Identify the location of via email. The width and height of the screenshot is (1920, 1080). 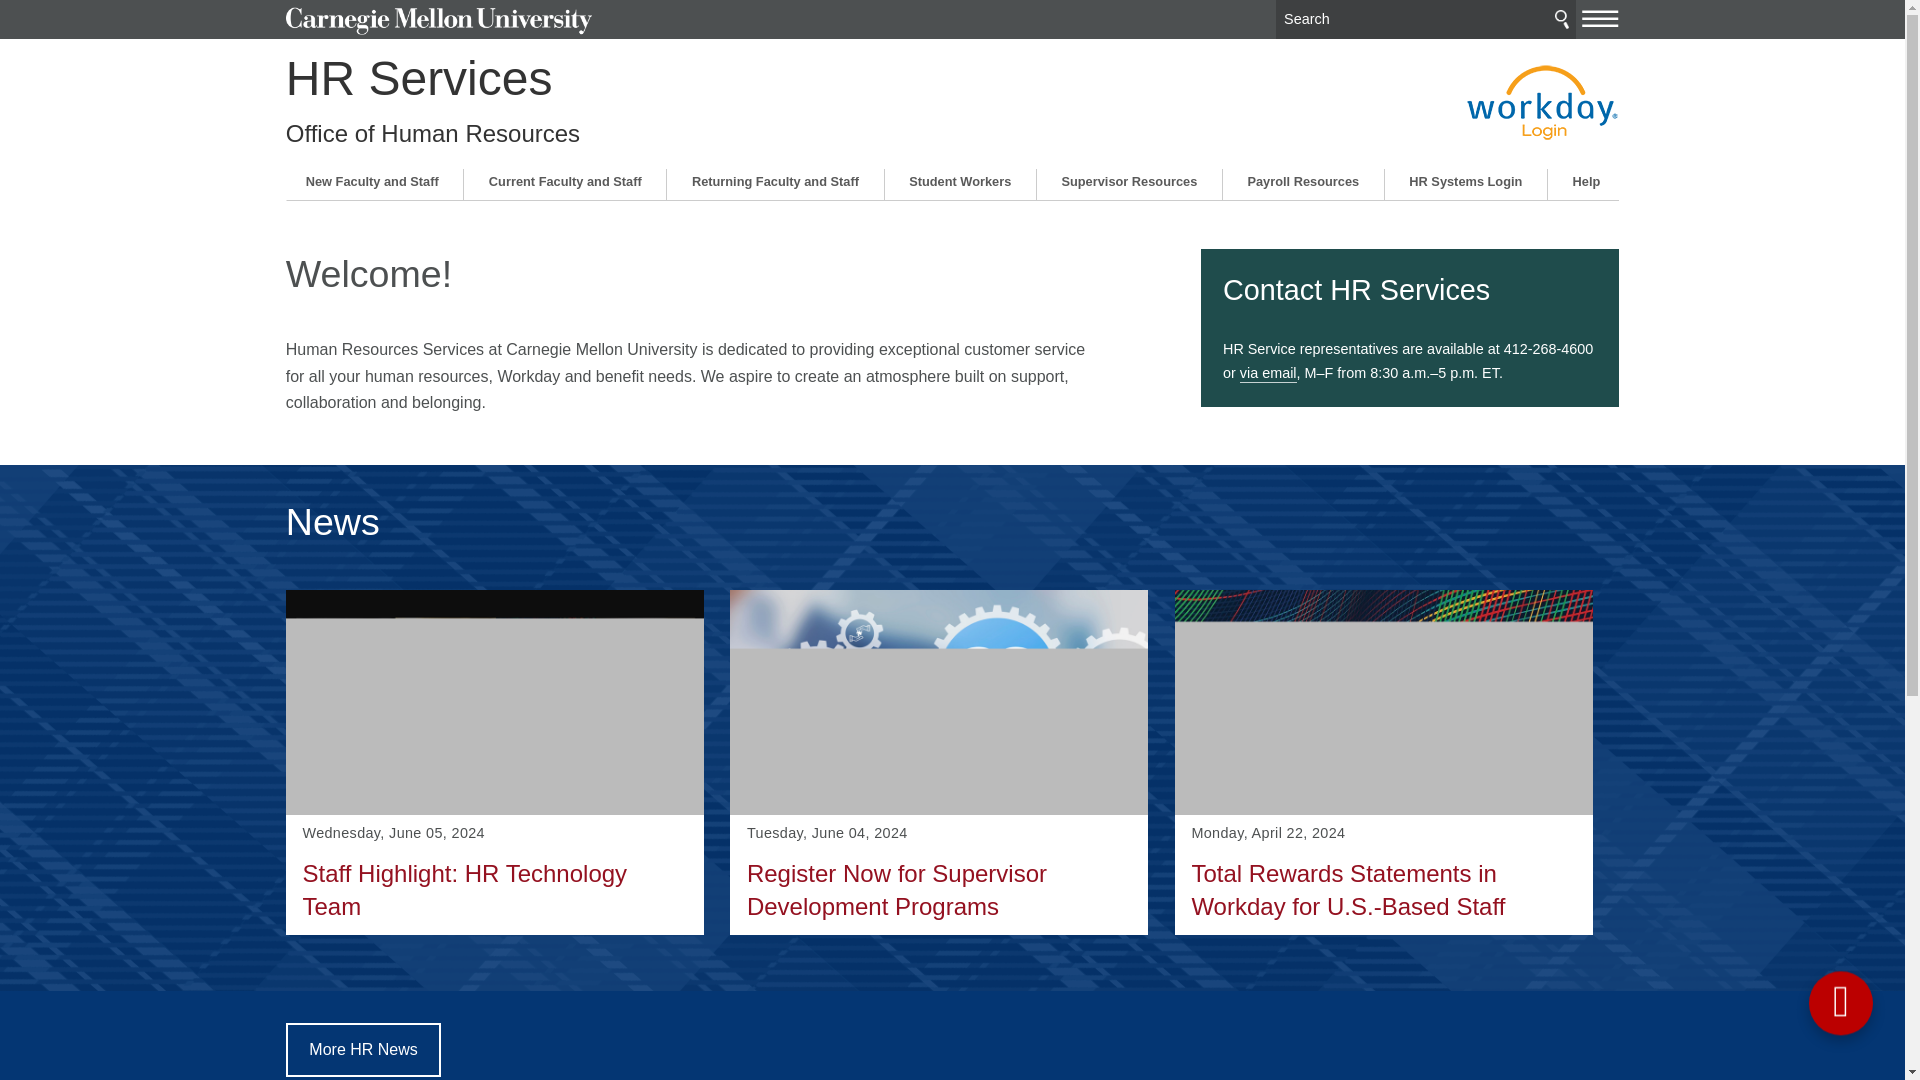
(1268, 374).